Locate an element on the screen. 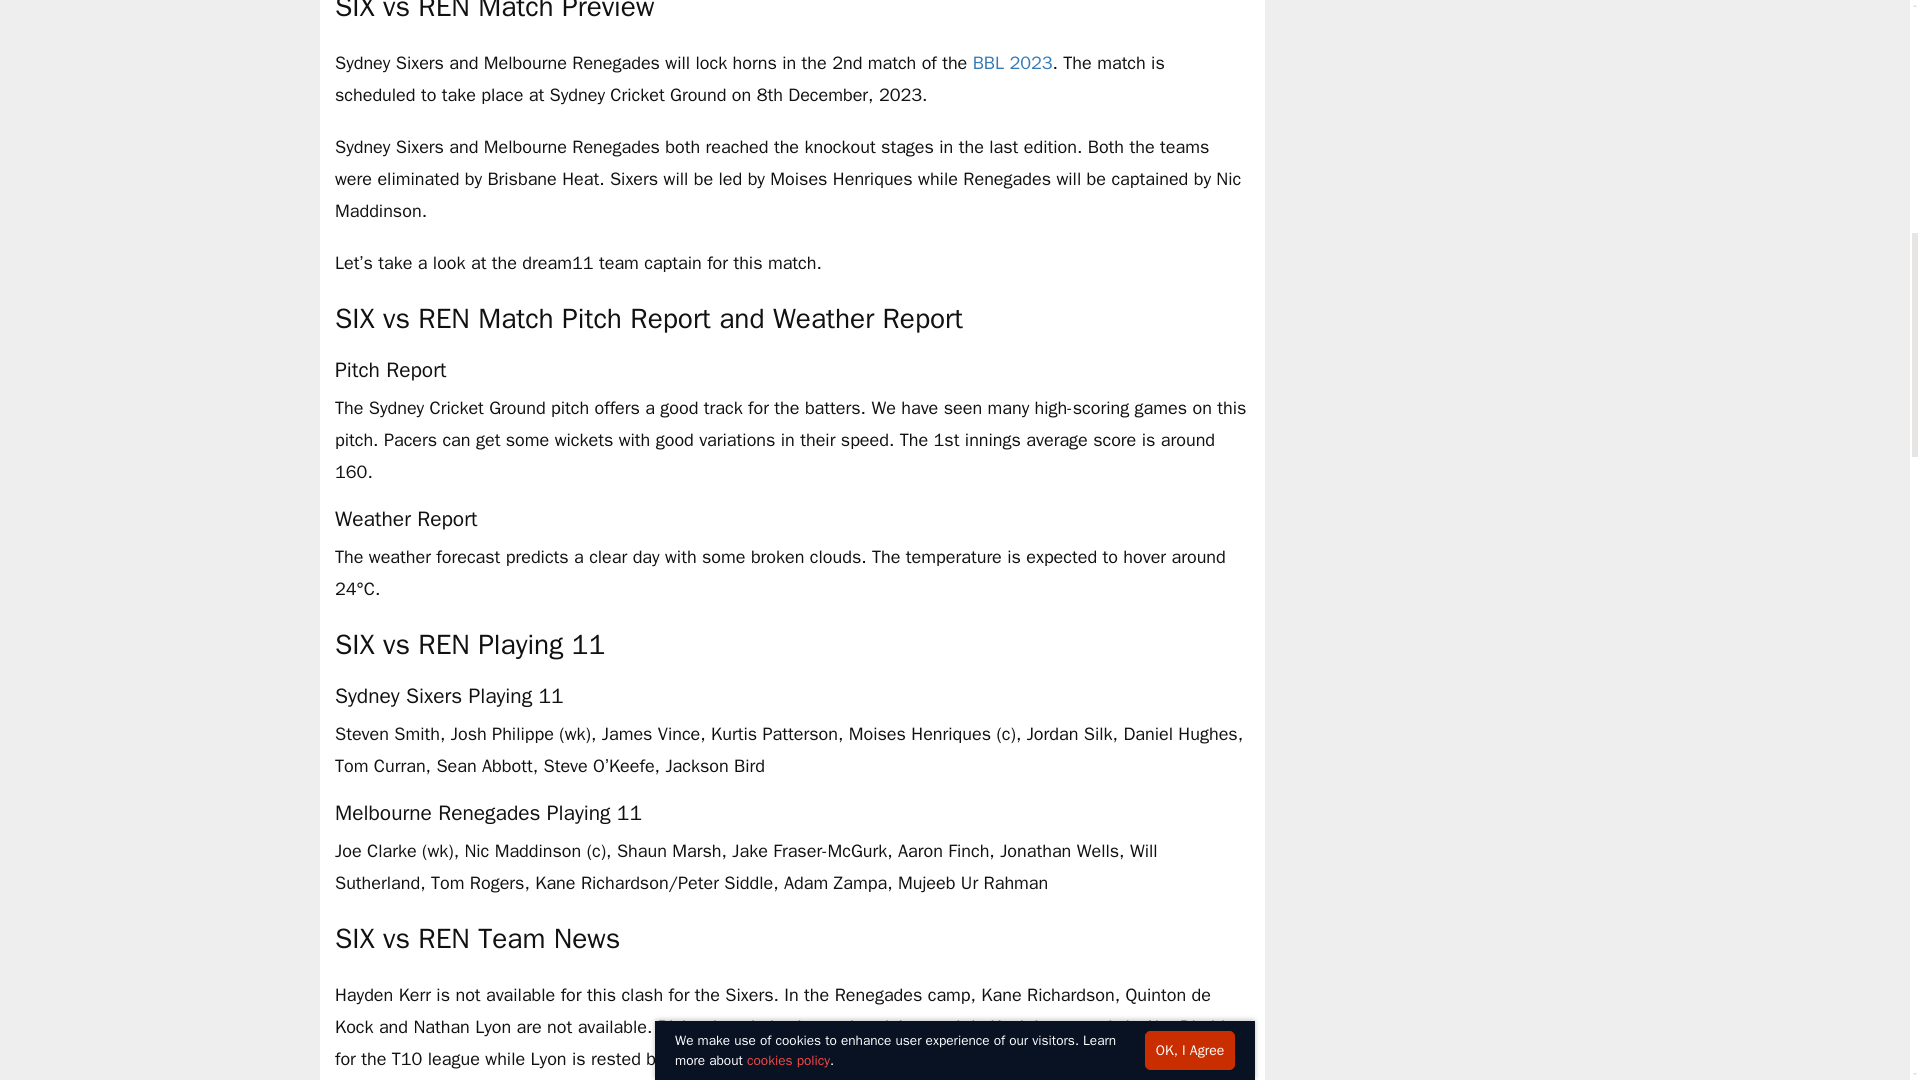 The width and height of the screenshot is (1920, 1080). BBL 2023 is located at coordinates (1012, 62).